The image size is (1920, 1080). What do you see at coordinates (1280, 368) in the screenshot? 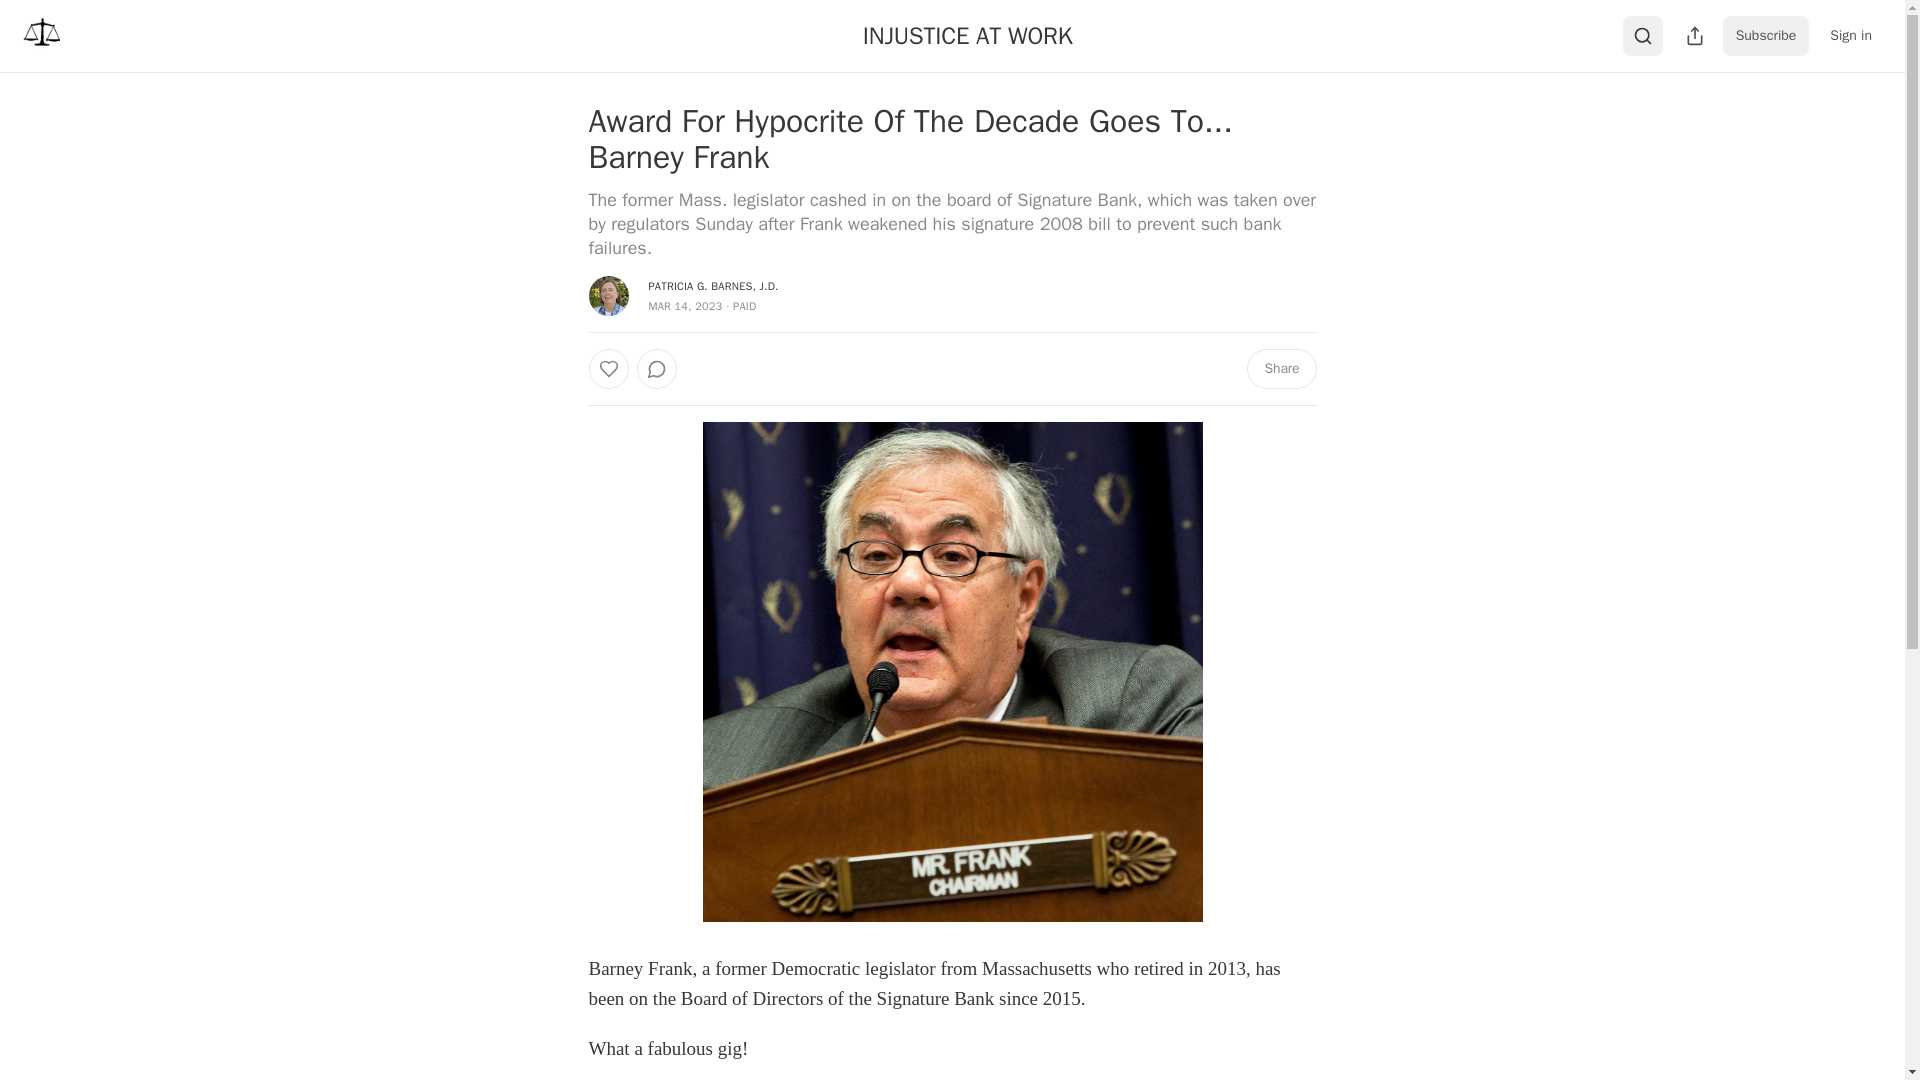
I see `Share` at bounding box center [1280, 368].